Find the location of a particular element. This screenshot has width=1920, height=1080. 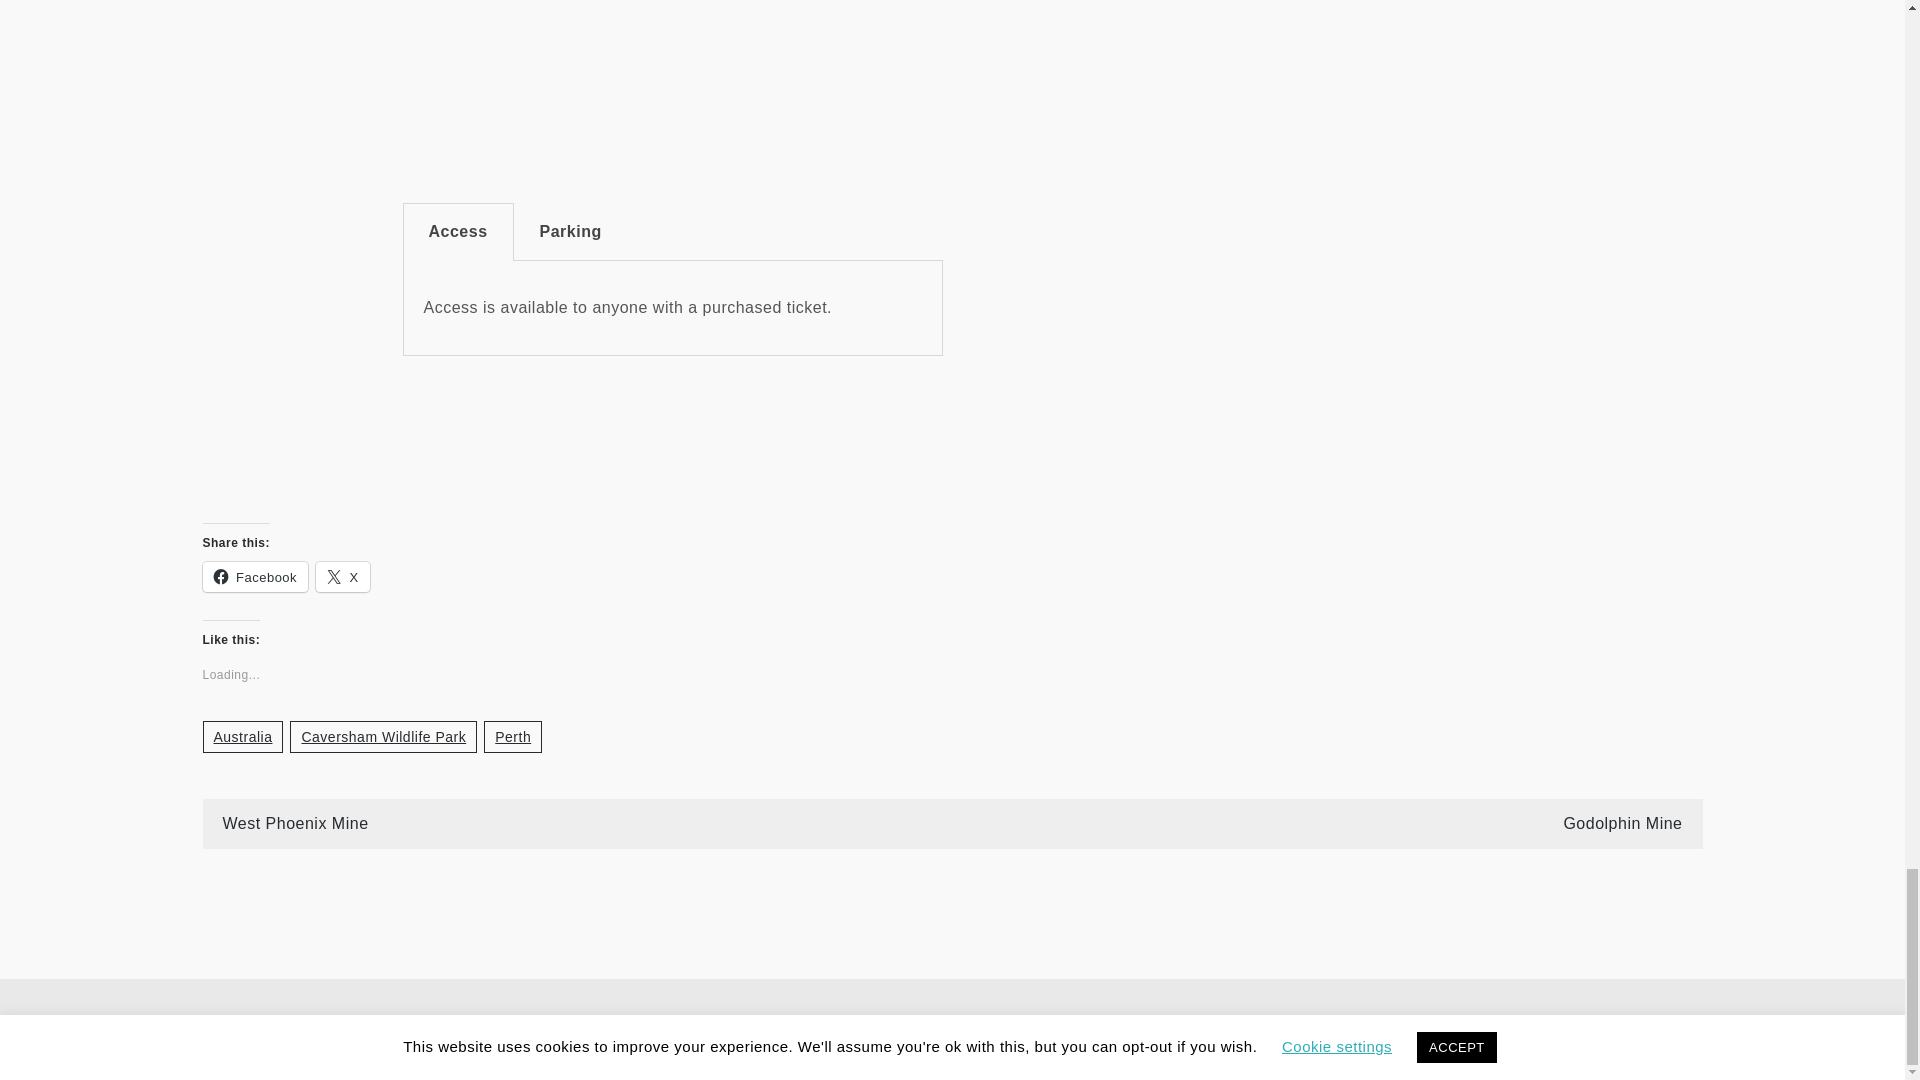

Perth is located at coordinates (512, 736).